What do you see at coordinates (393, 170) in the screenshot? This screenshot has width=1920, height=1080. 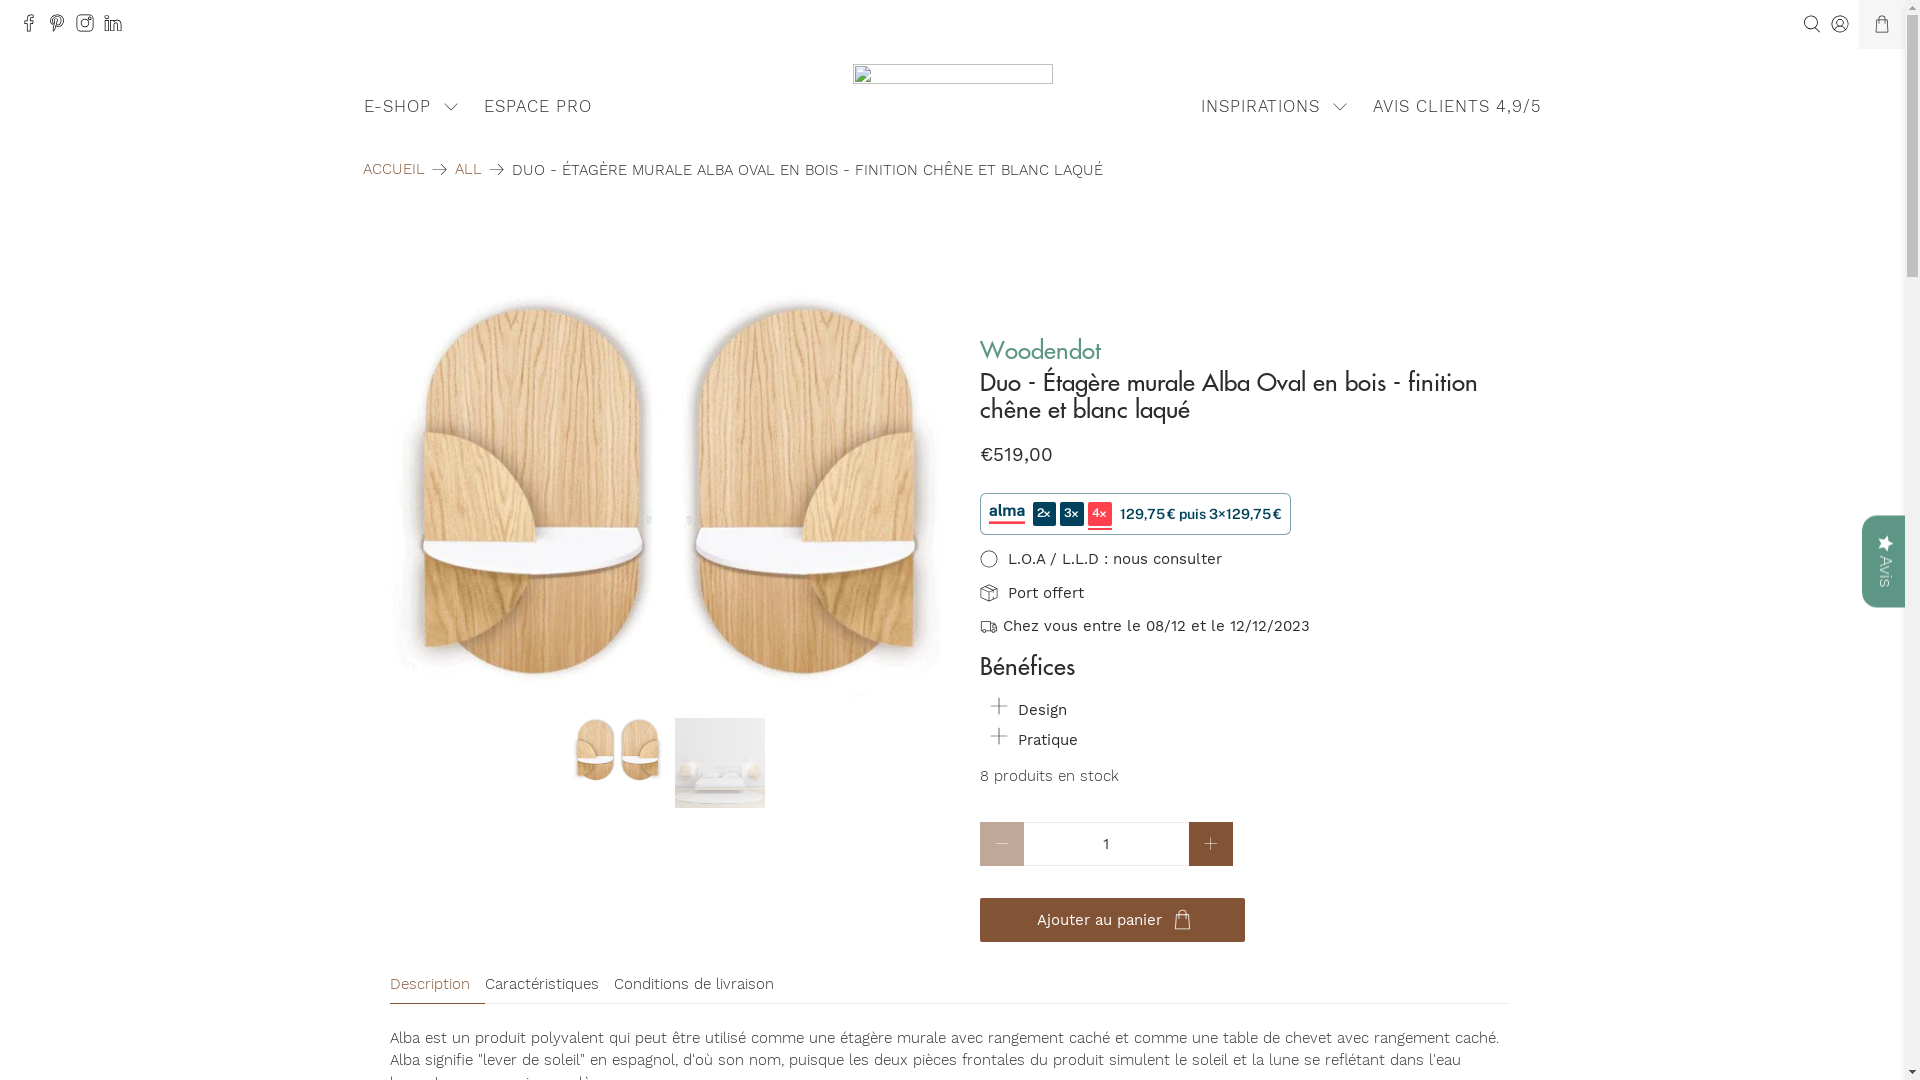 I see `ACCUEIL` at bounding box center [393, 170].